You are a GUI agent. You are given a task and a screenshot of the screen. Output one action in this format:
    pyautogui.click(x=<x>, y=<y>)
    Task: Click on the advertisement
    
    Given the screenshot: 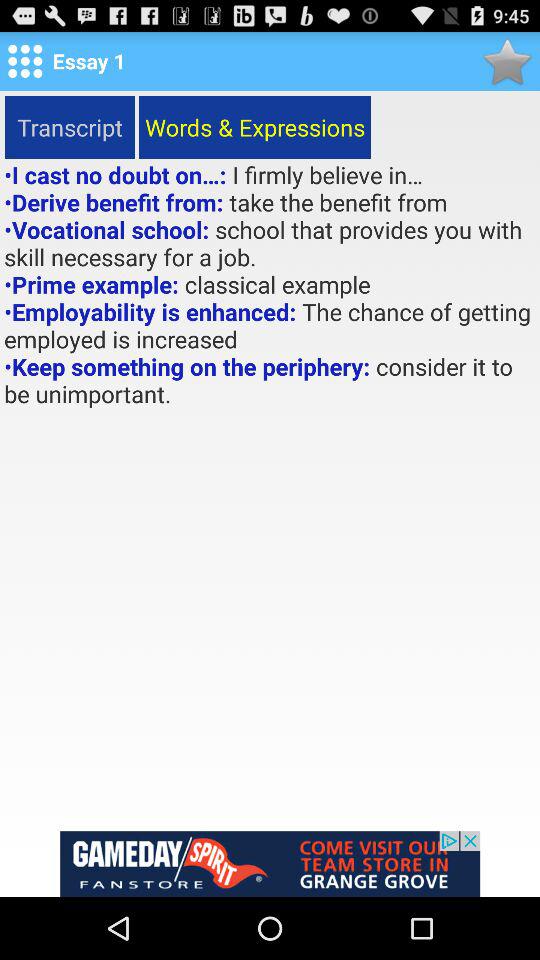 What is the action you would take?
    pyautogui.click(x=270, y=864)
    